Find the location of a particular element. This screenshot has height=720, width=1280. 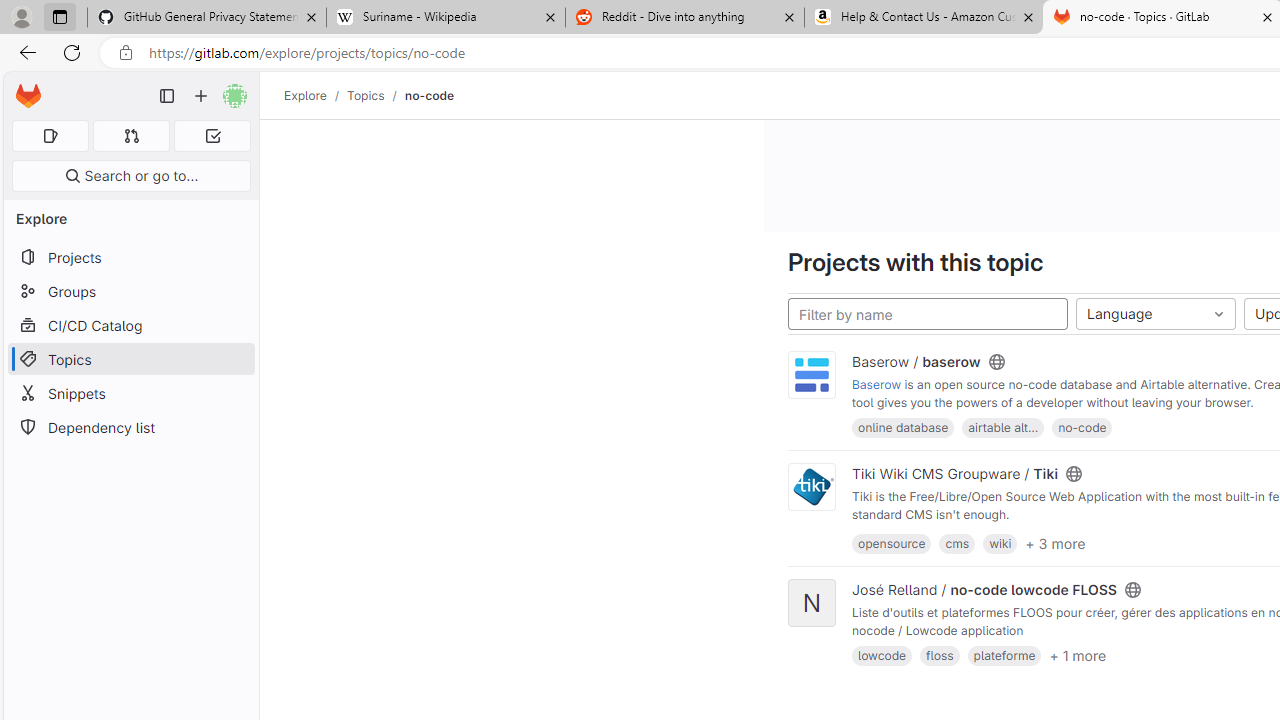

Primary navigation sidebar is located at coordinates (167, 96).